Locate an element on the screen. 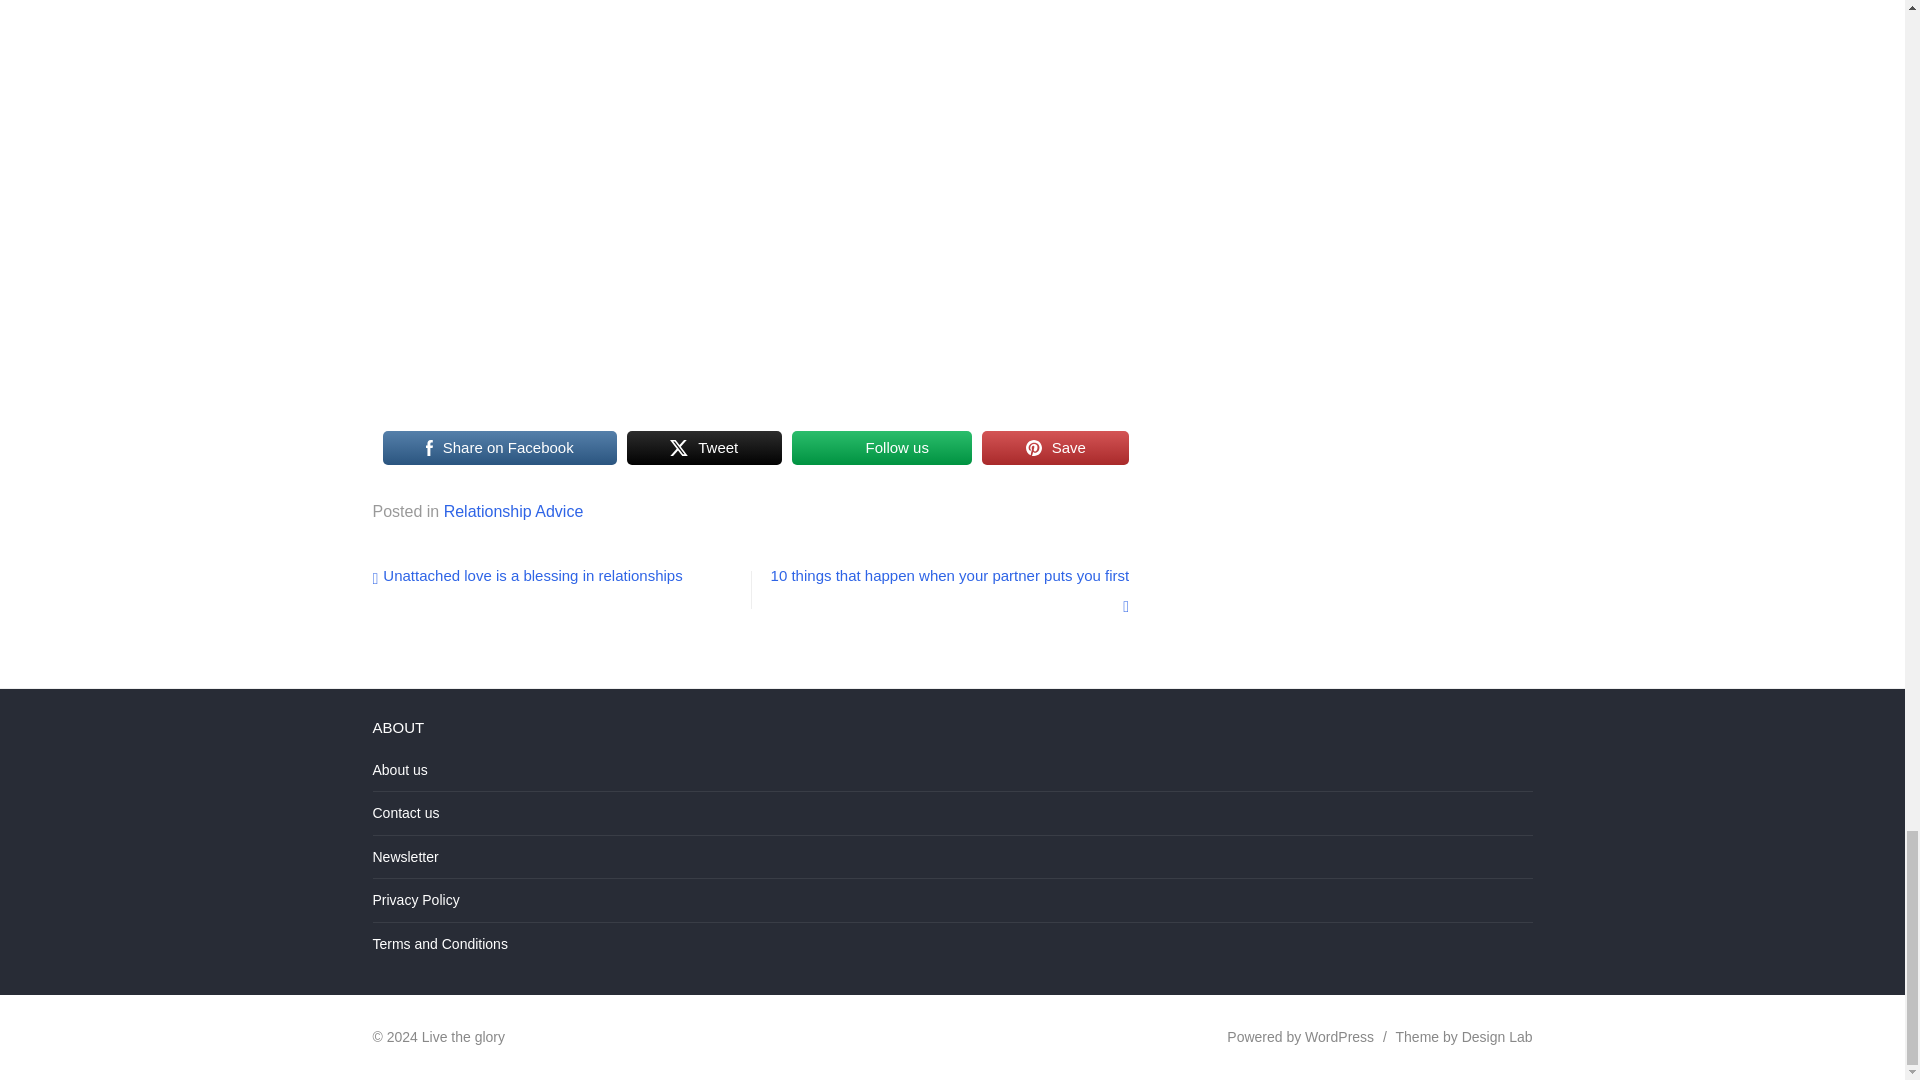 The width and height of the screenshot is (1920, 1080). Relationship Advice is located at coordinates (513, 511).